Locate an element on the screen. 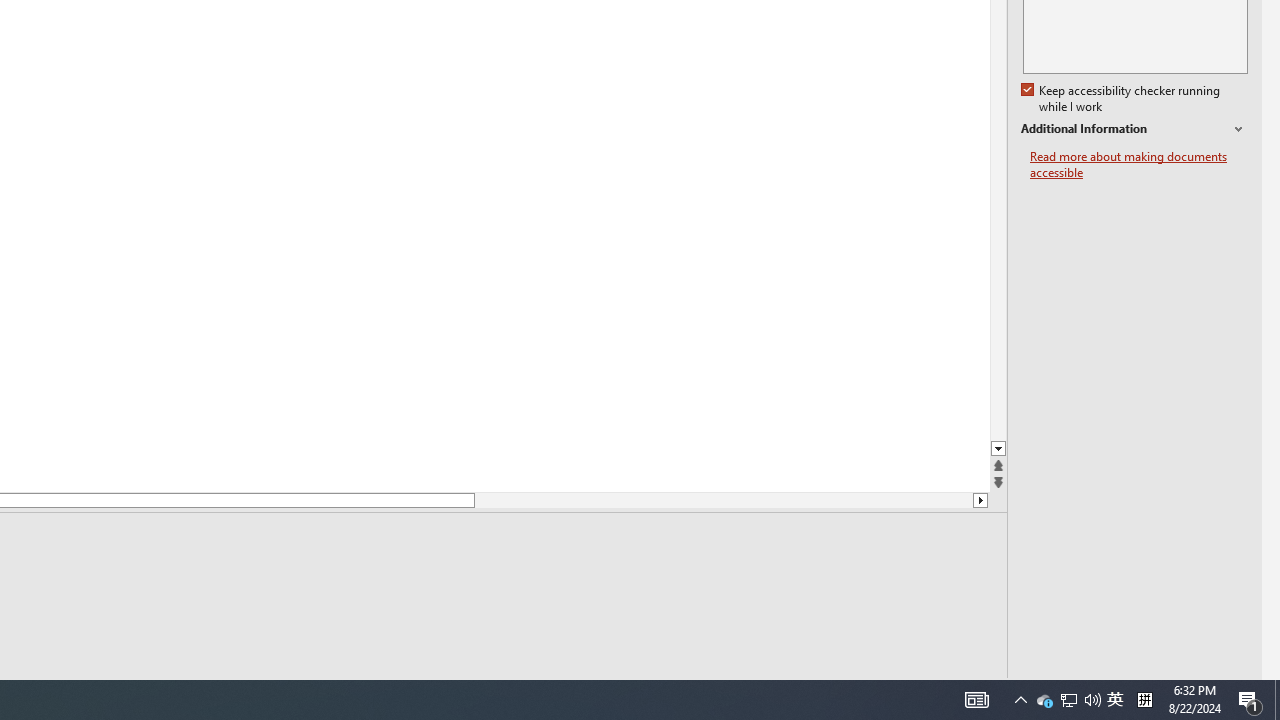 This screenshot has width=1280, height=720. Slide Show Previous On is located at coordinates (860, 692).